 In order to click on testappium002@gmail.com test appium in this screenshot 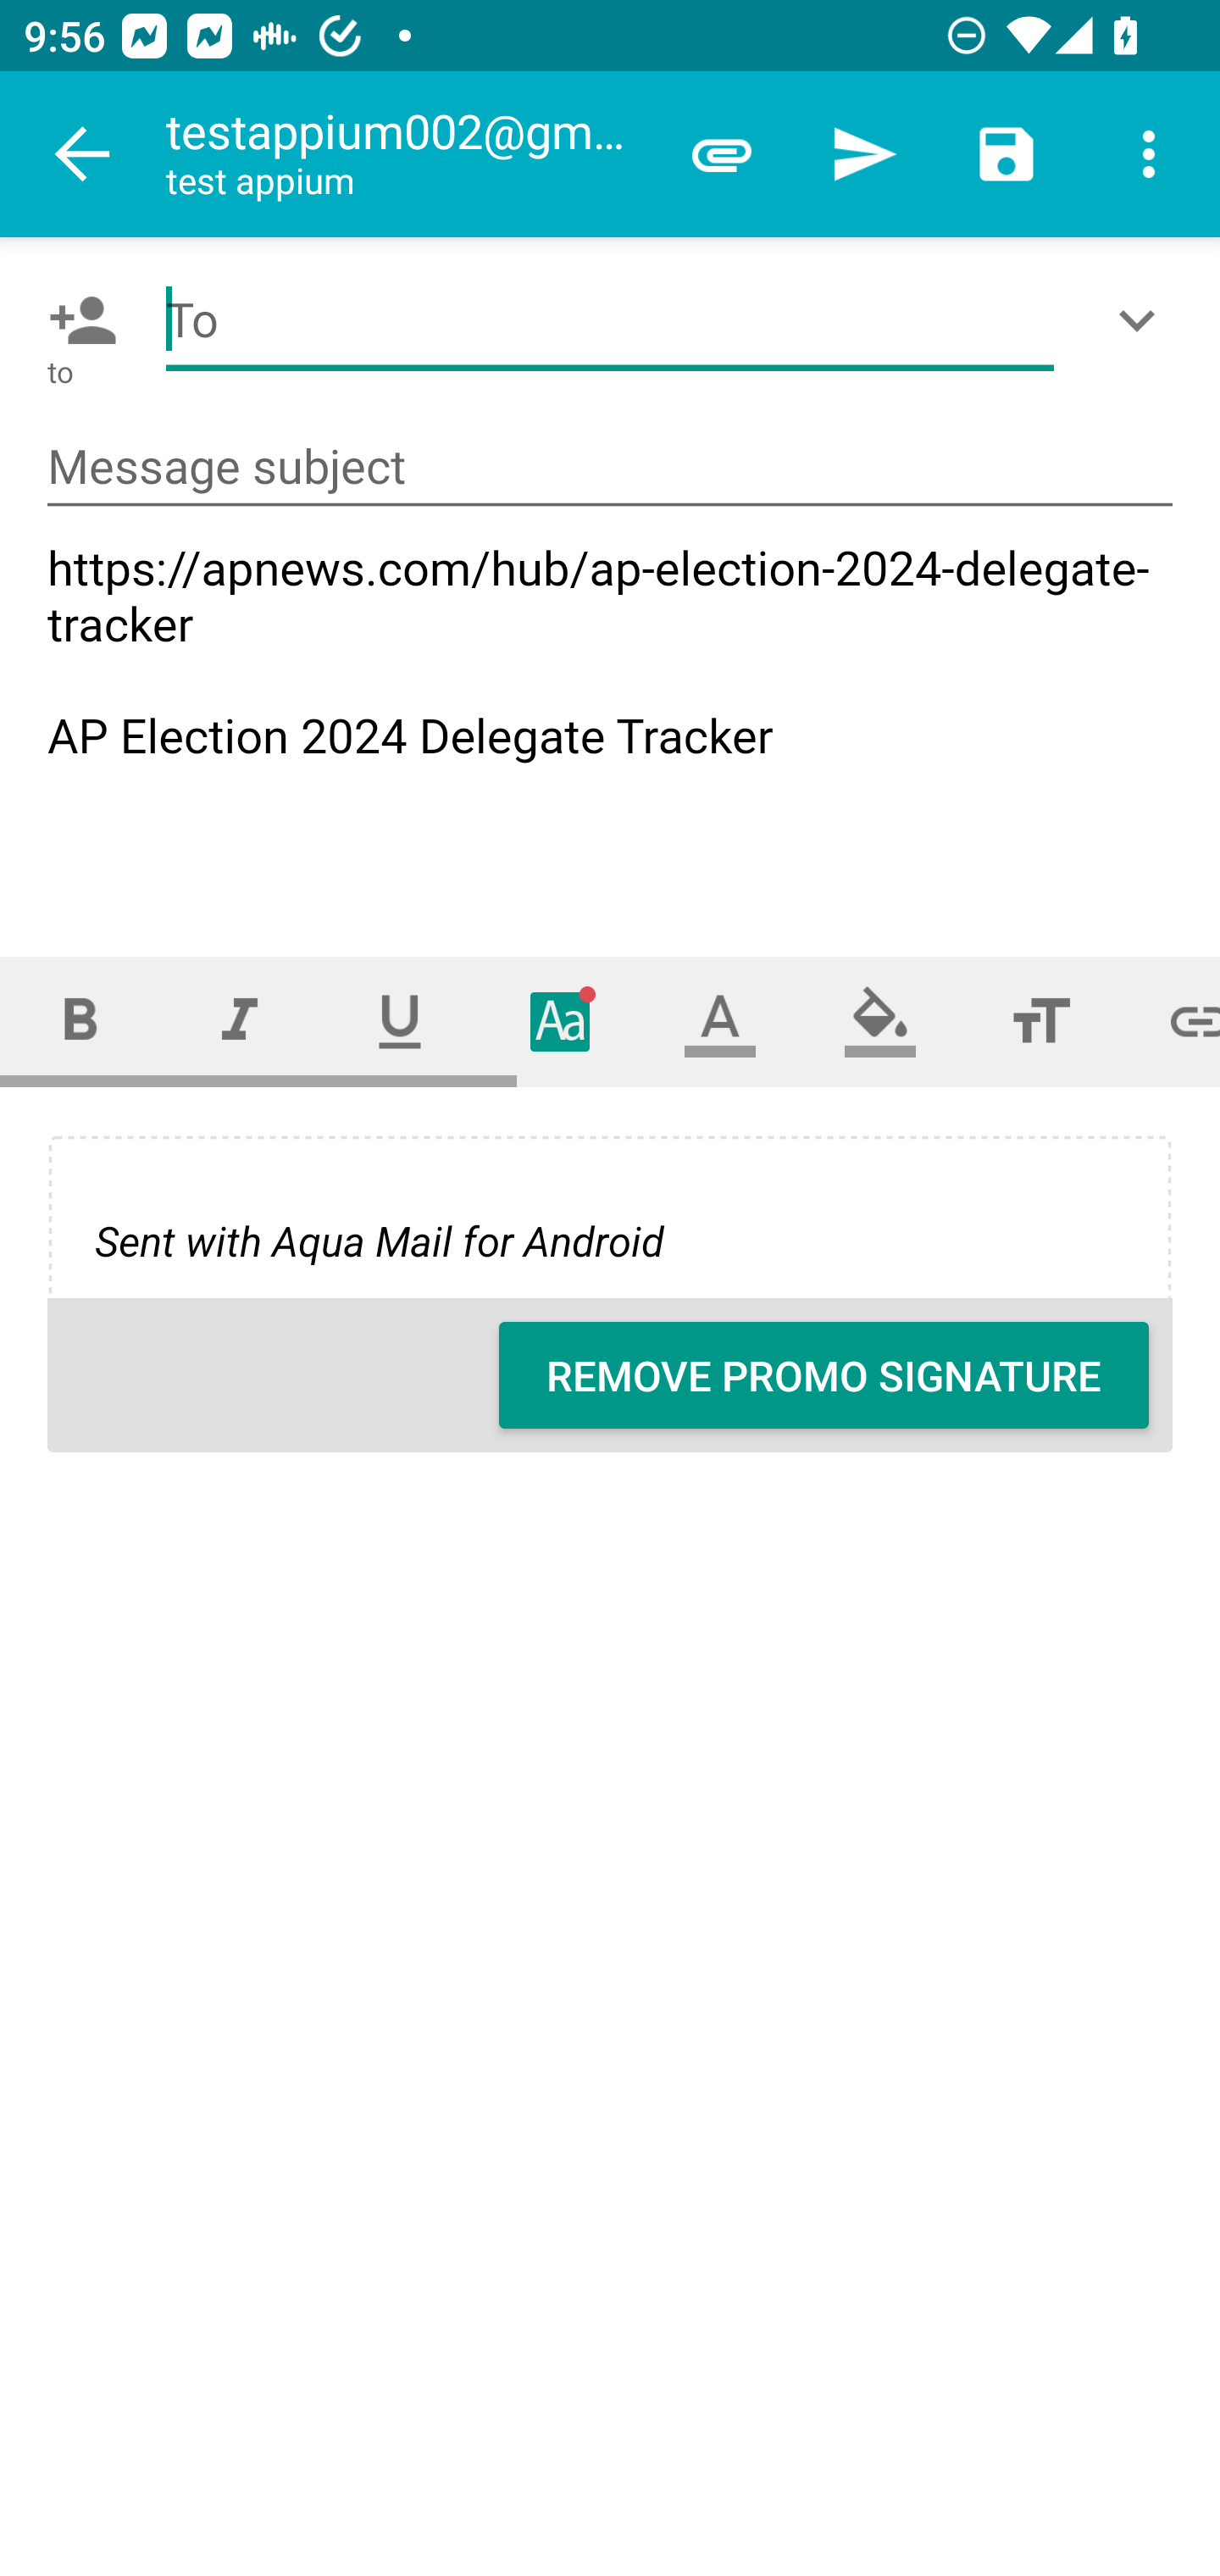, I will do `click(408, 154)`.